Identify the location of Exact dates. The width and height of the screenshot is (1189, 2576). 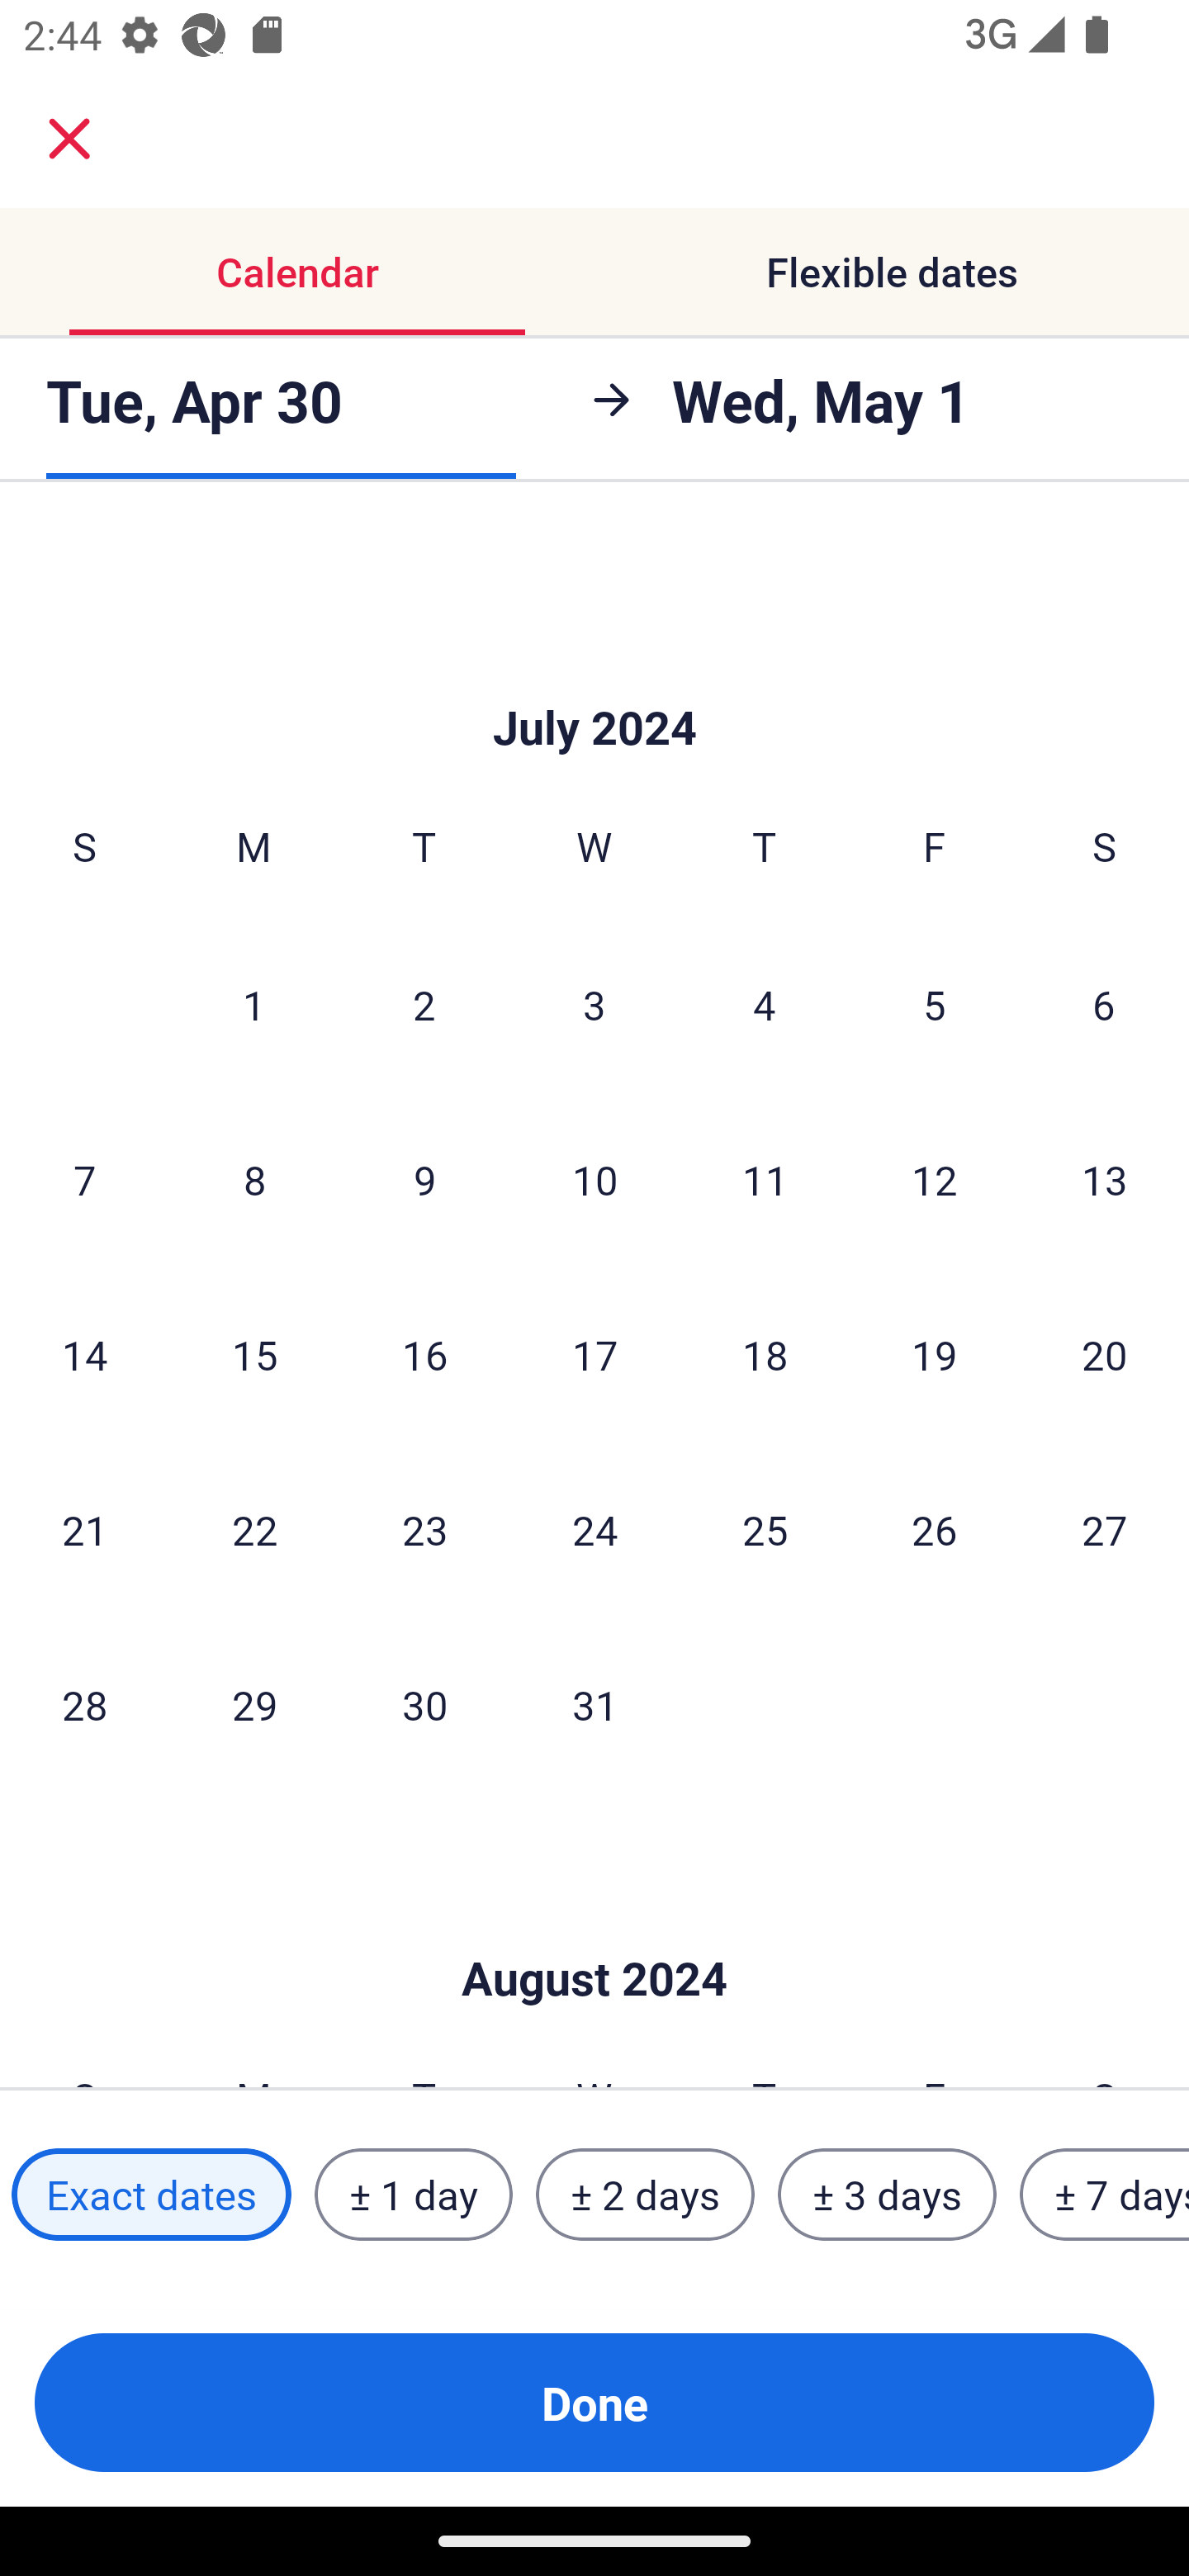
(151, 2195).